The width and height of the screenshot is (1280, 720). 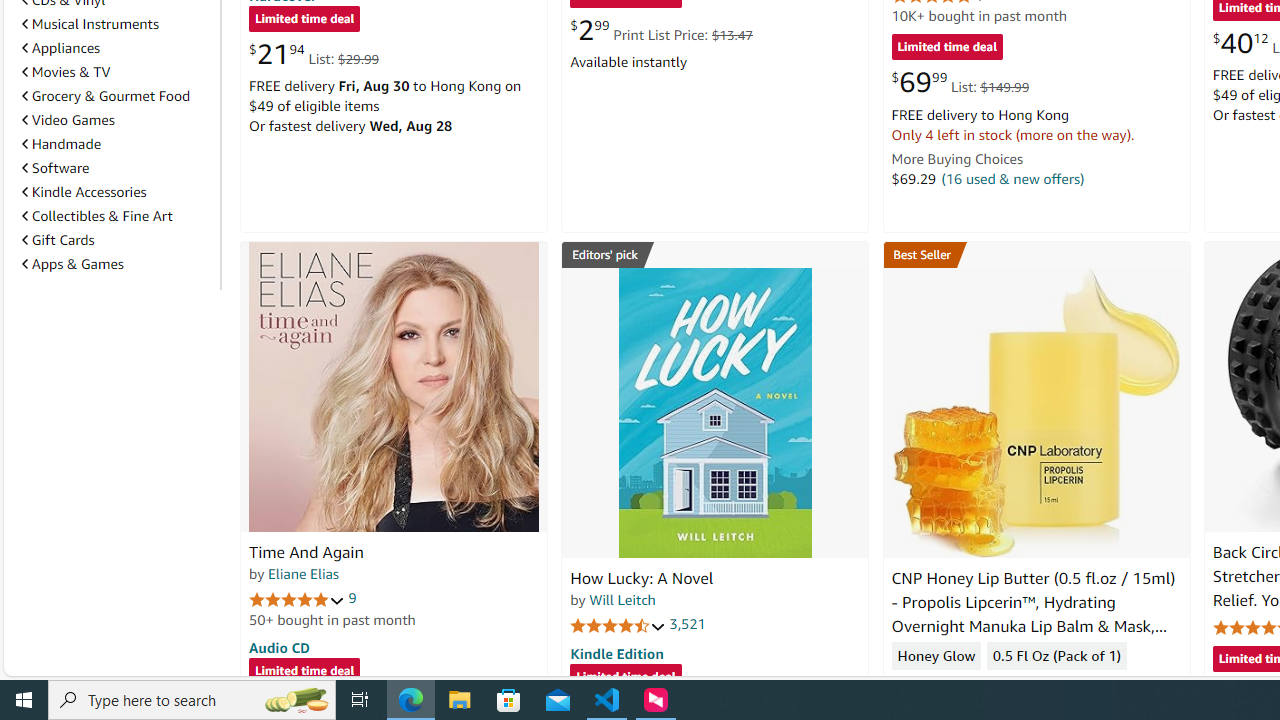 I want to click on Grocery & Gourmet Food, so click(x=106, y=96).